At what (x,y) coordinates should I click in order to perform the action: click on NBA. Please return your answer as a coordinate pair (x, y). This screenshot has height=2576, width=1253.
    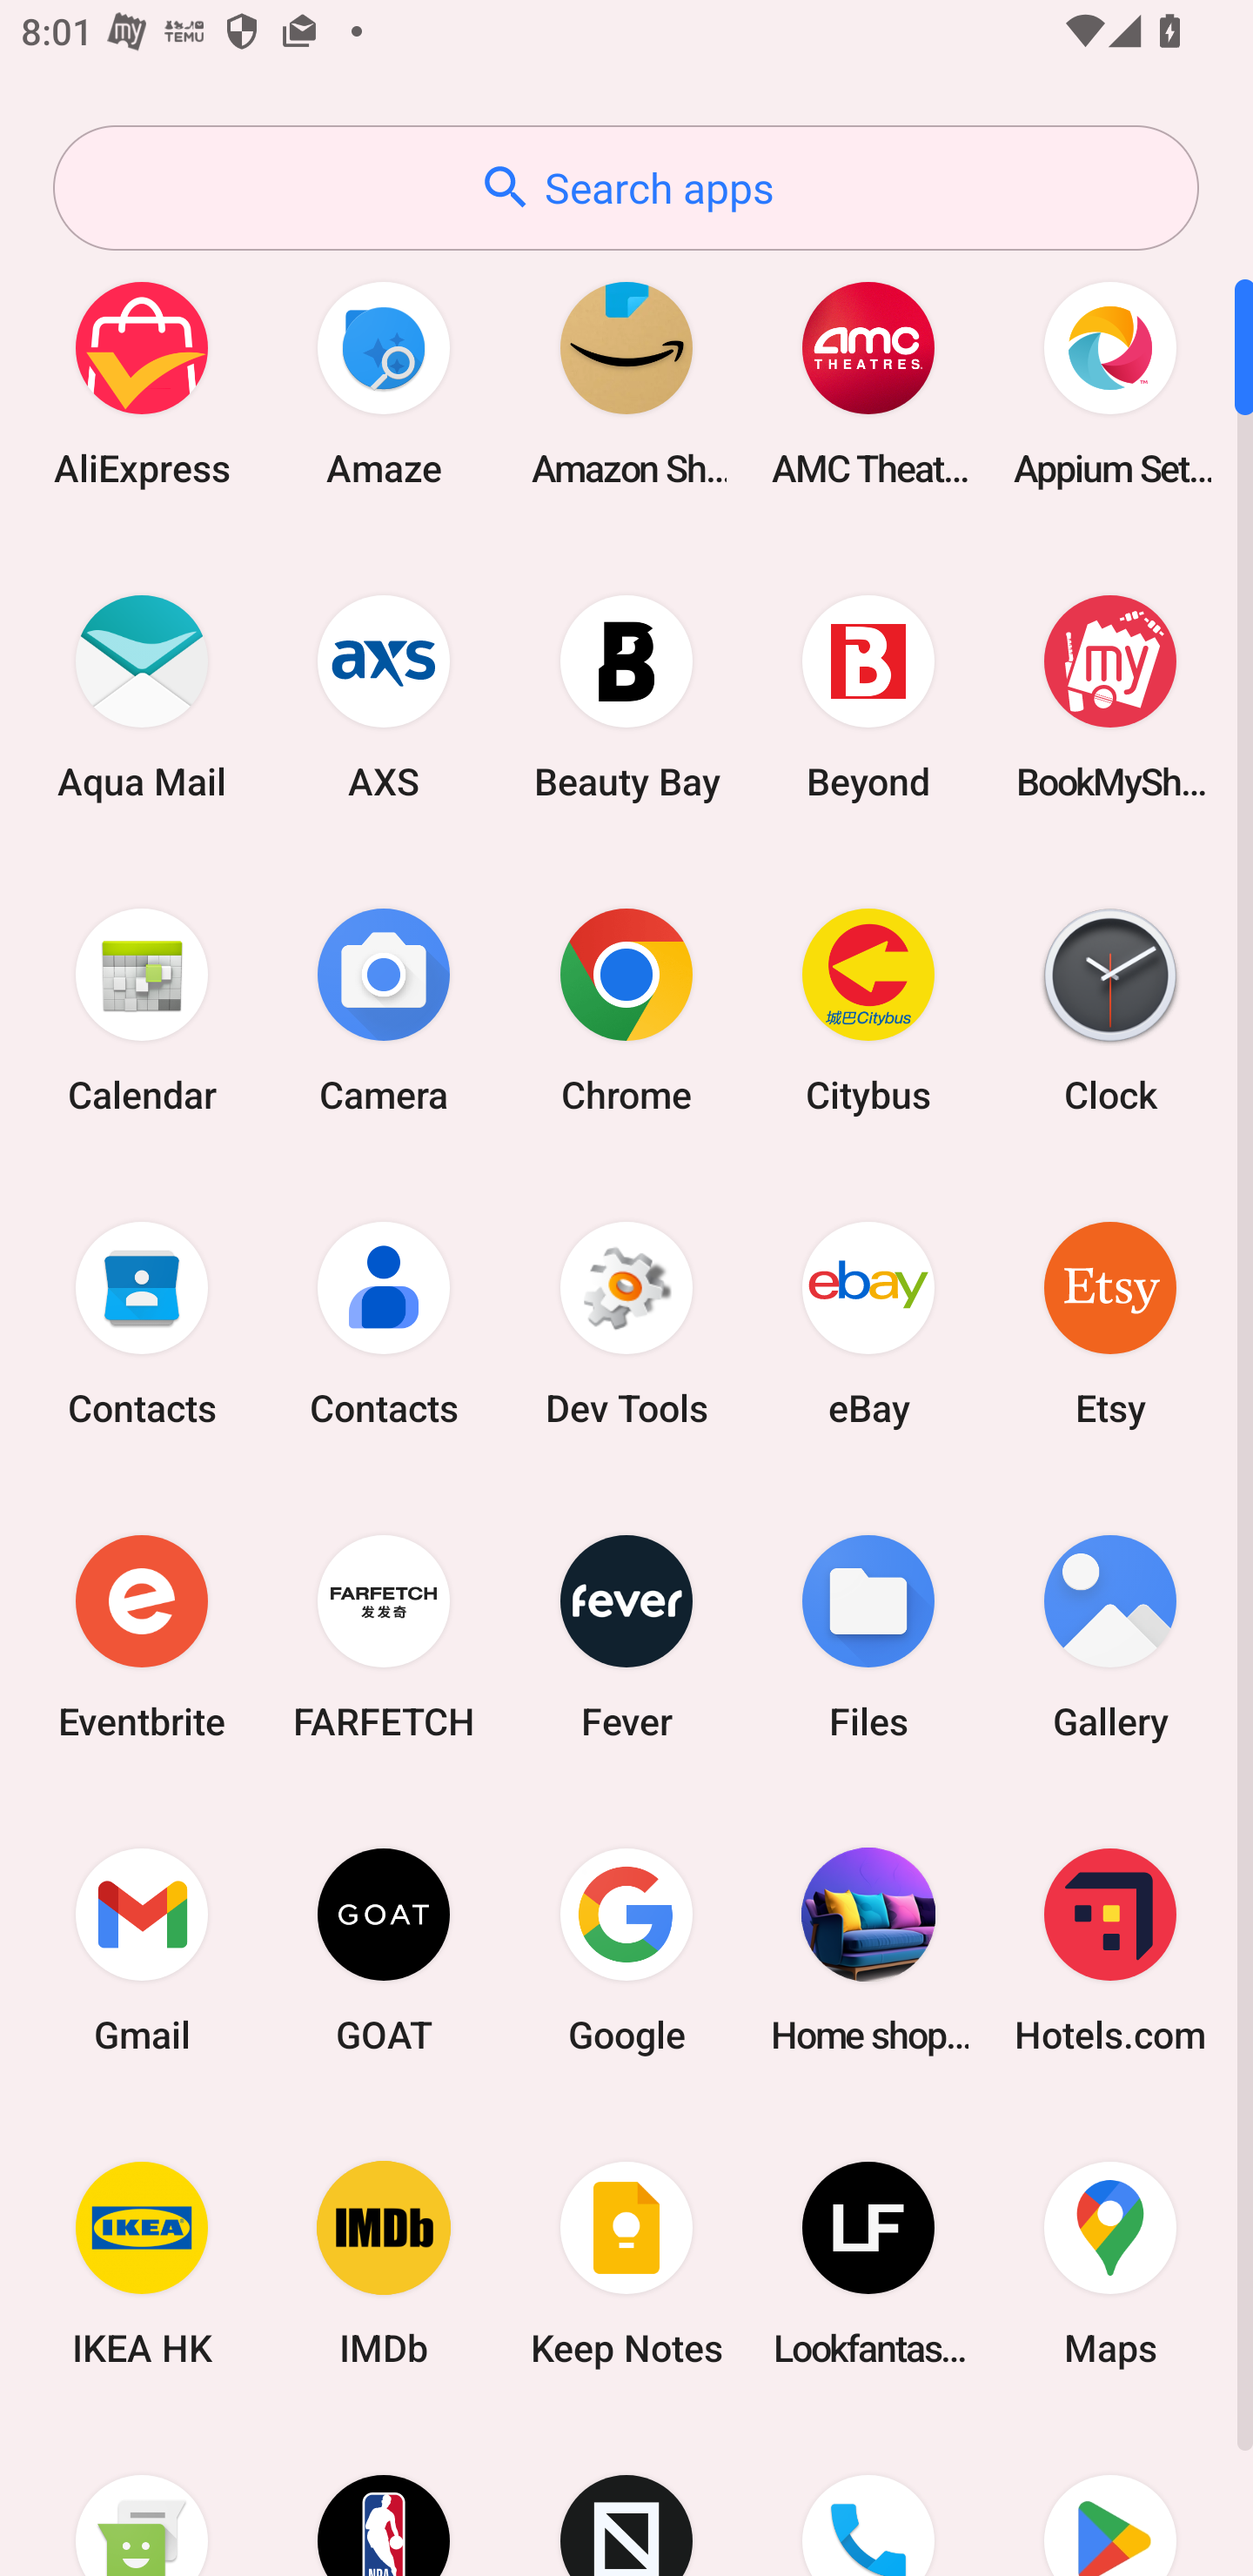
    Looking at the image, I should click on (384, 2499).